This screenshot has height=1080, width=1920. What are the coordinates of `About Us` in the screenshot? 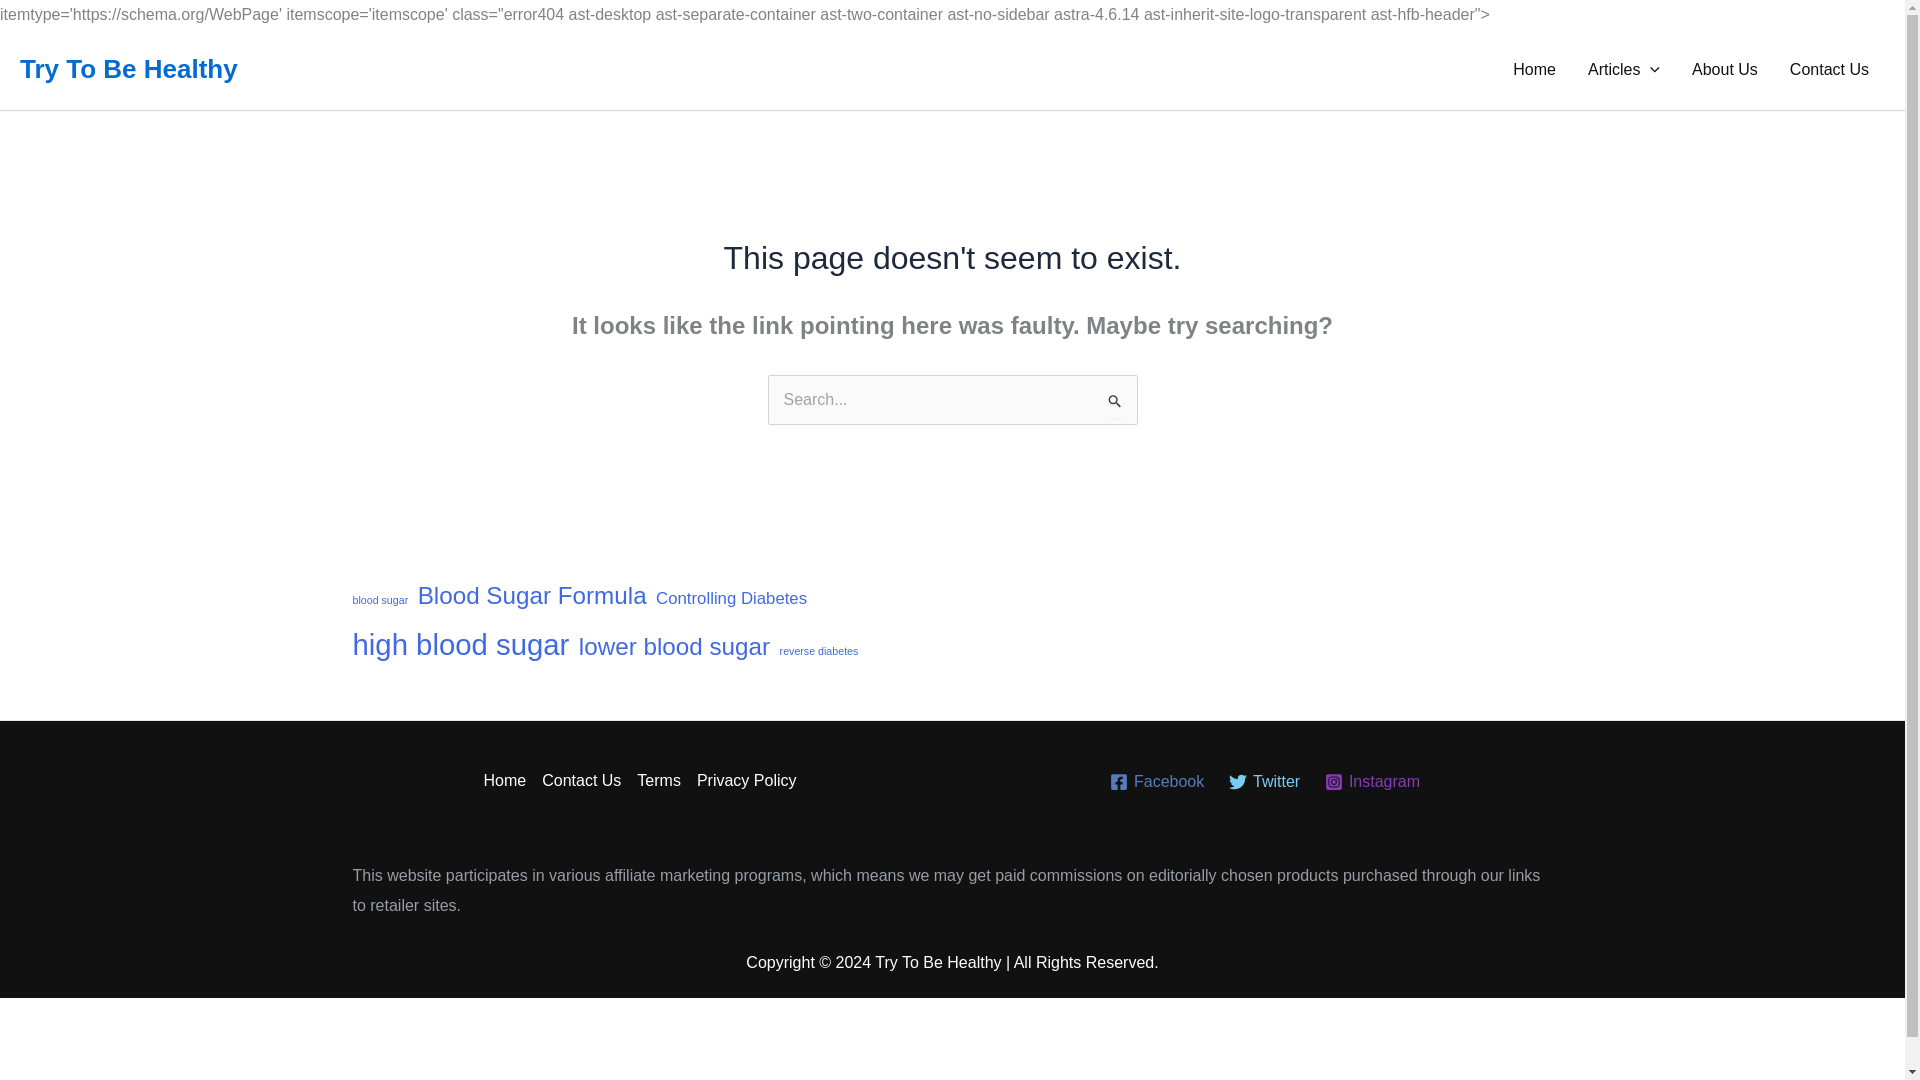 It's located at (1725, 70).